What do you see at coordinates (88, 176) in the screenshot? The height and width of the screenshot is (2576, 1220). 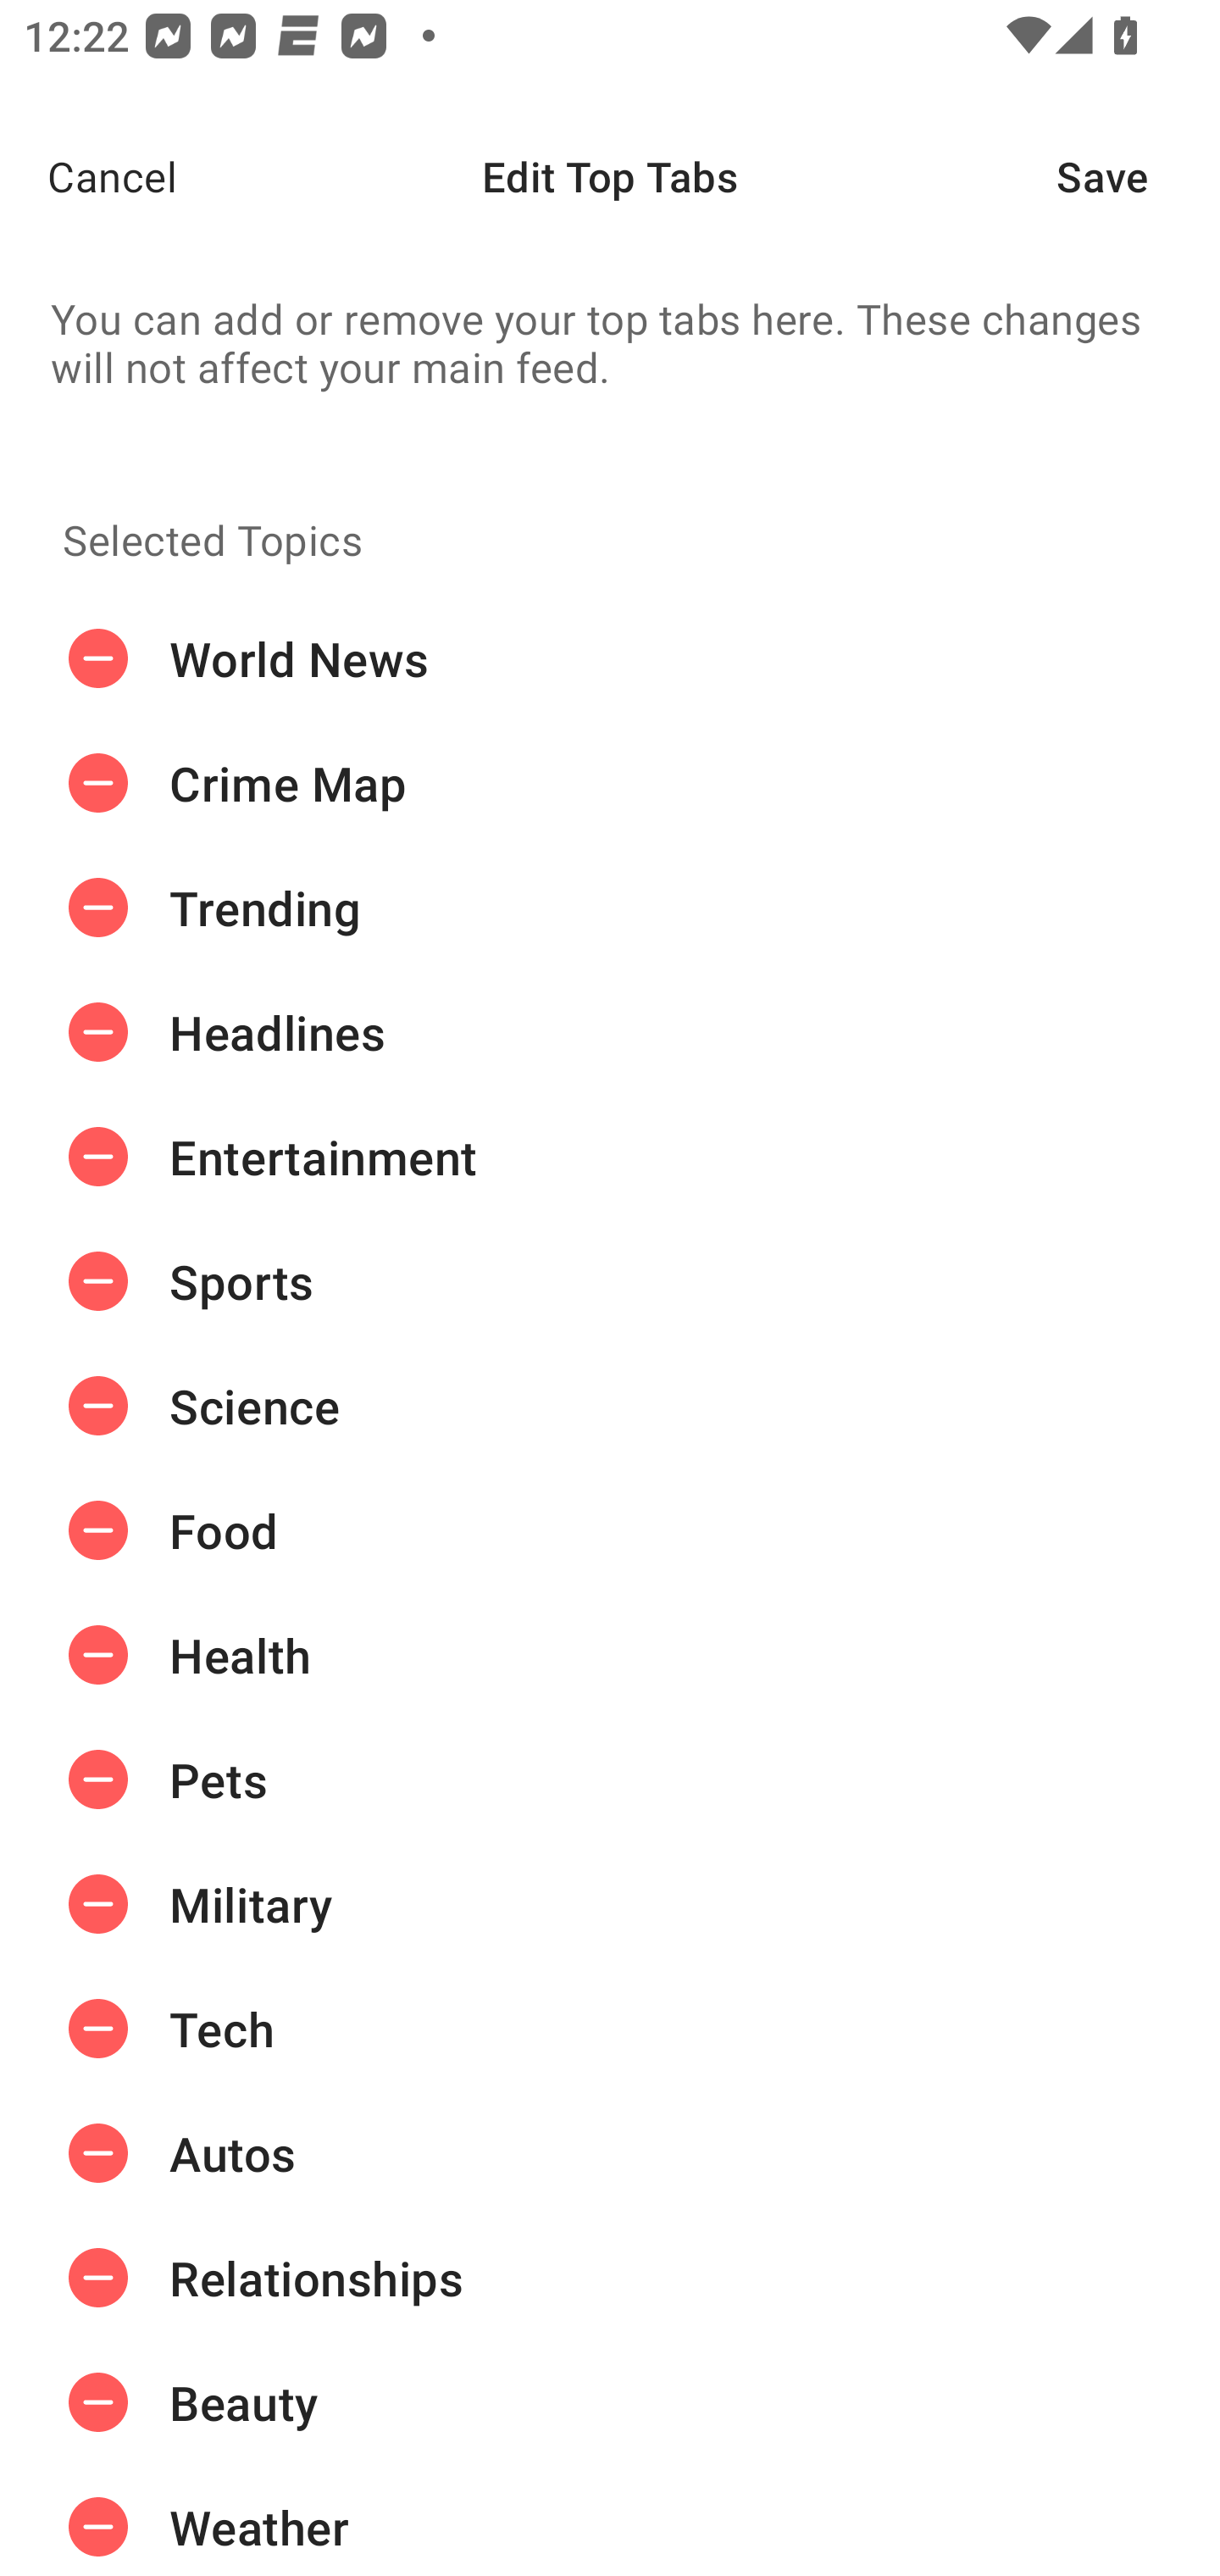 I see `Cancel` at bounding box center [88, 176].